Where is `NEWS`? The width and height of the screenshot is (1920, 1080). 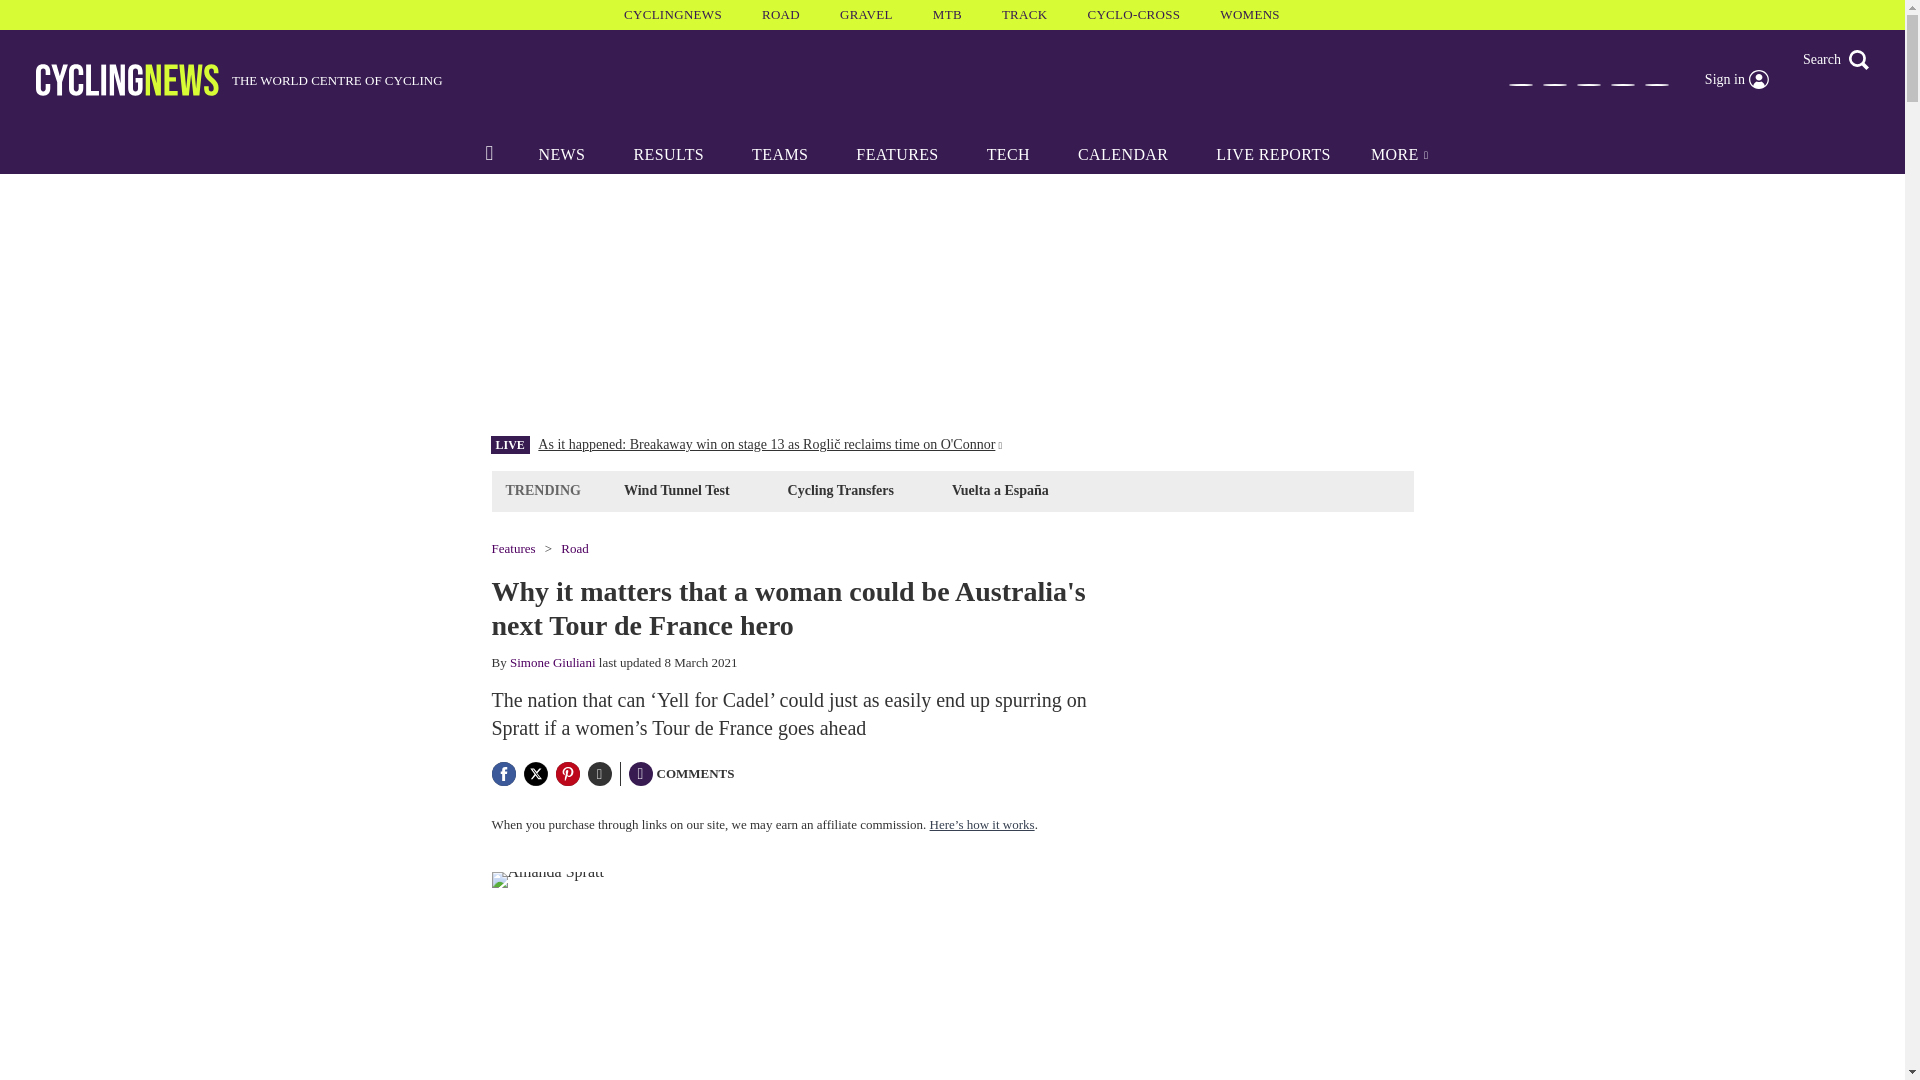
NEWS is located at coordinates (561, 154).